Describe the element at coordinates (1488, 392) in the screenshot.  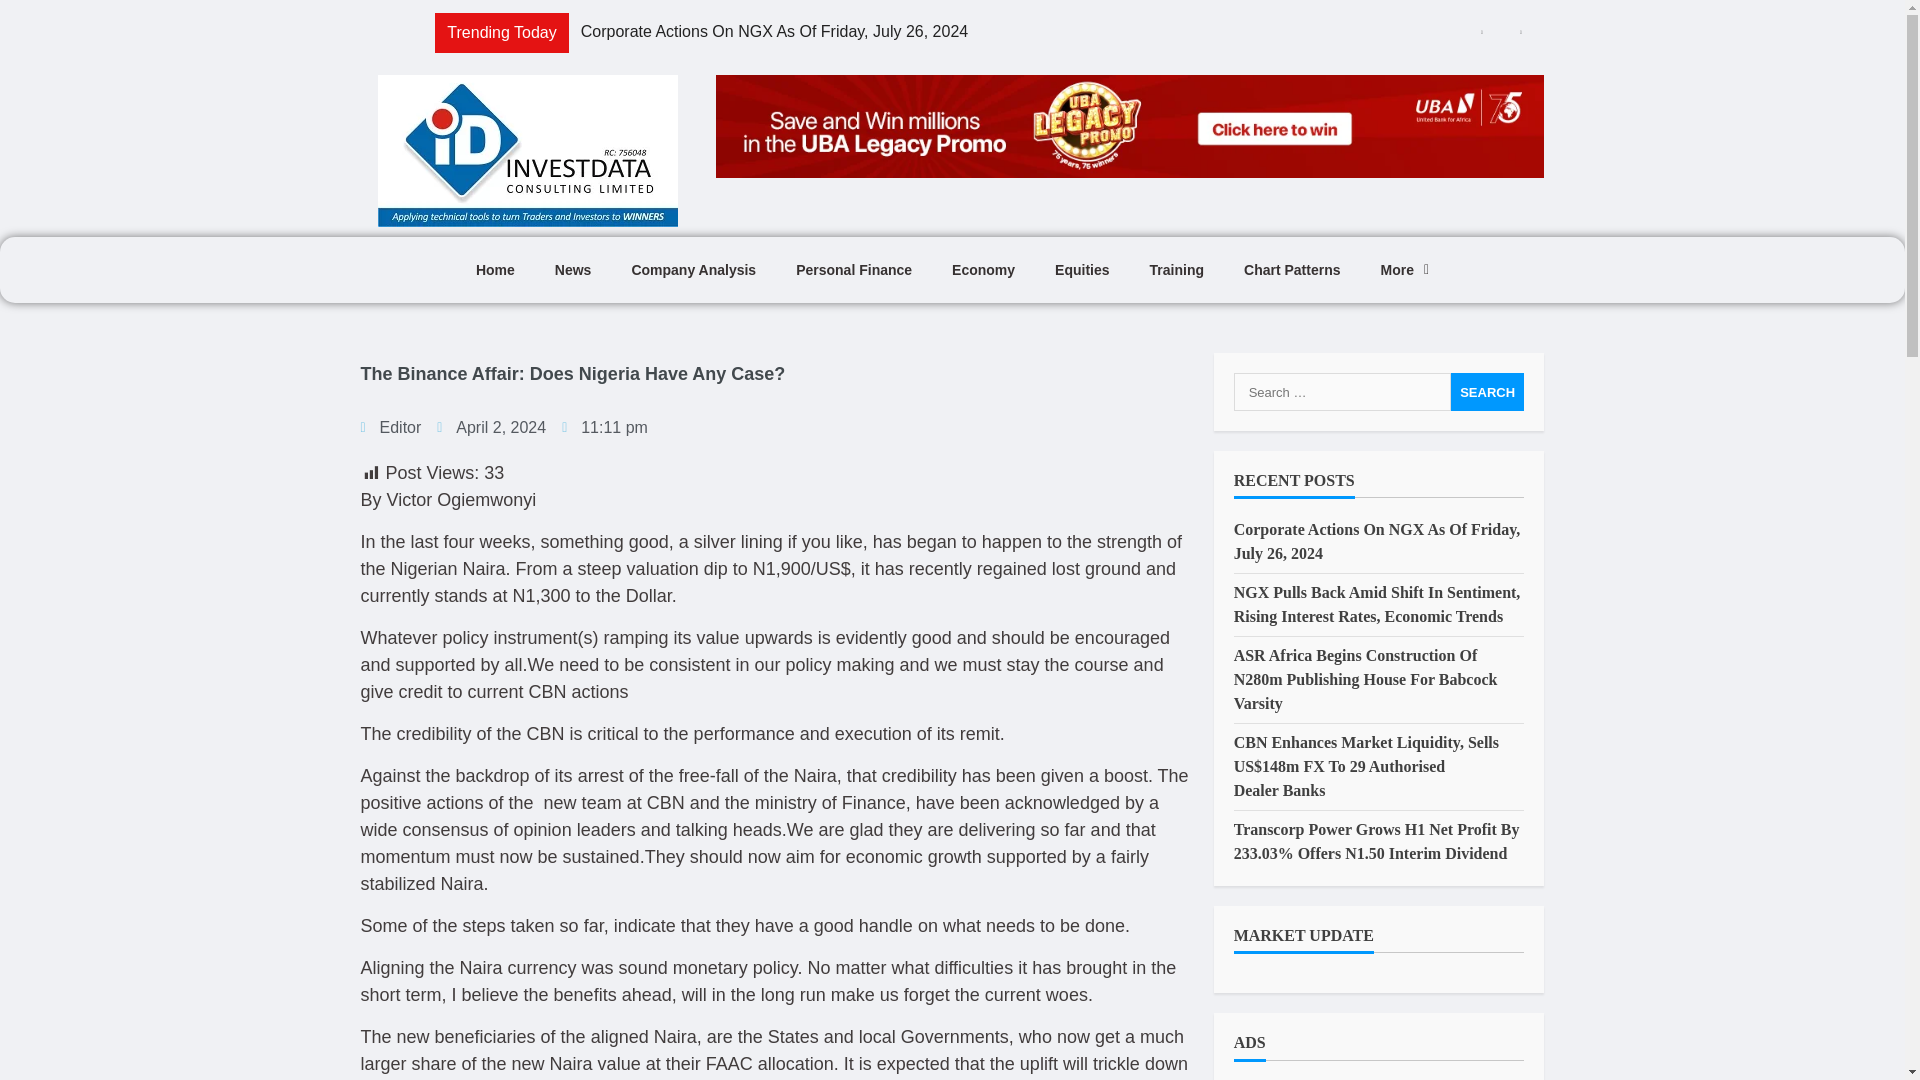
I see `Search` at that location.